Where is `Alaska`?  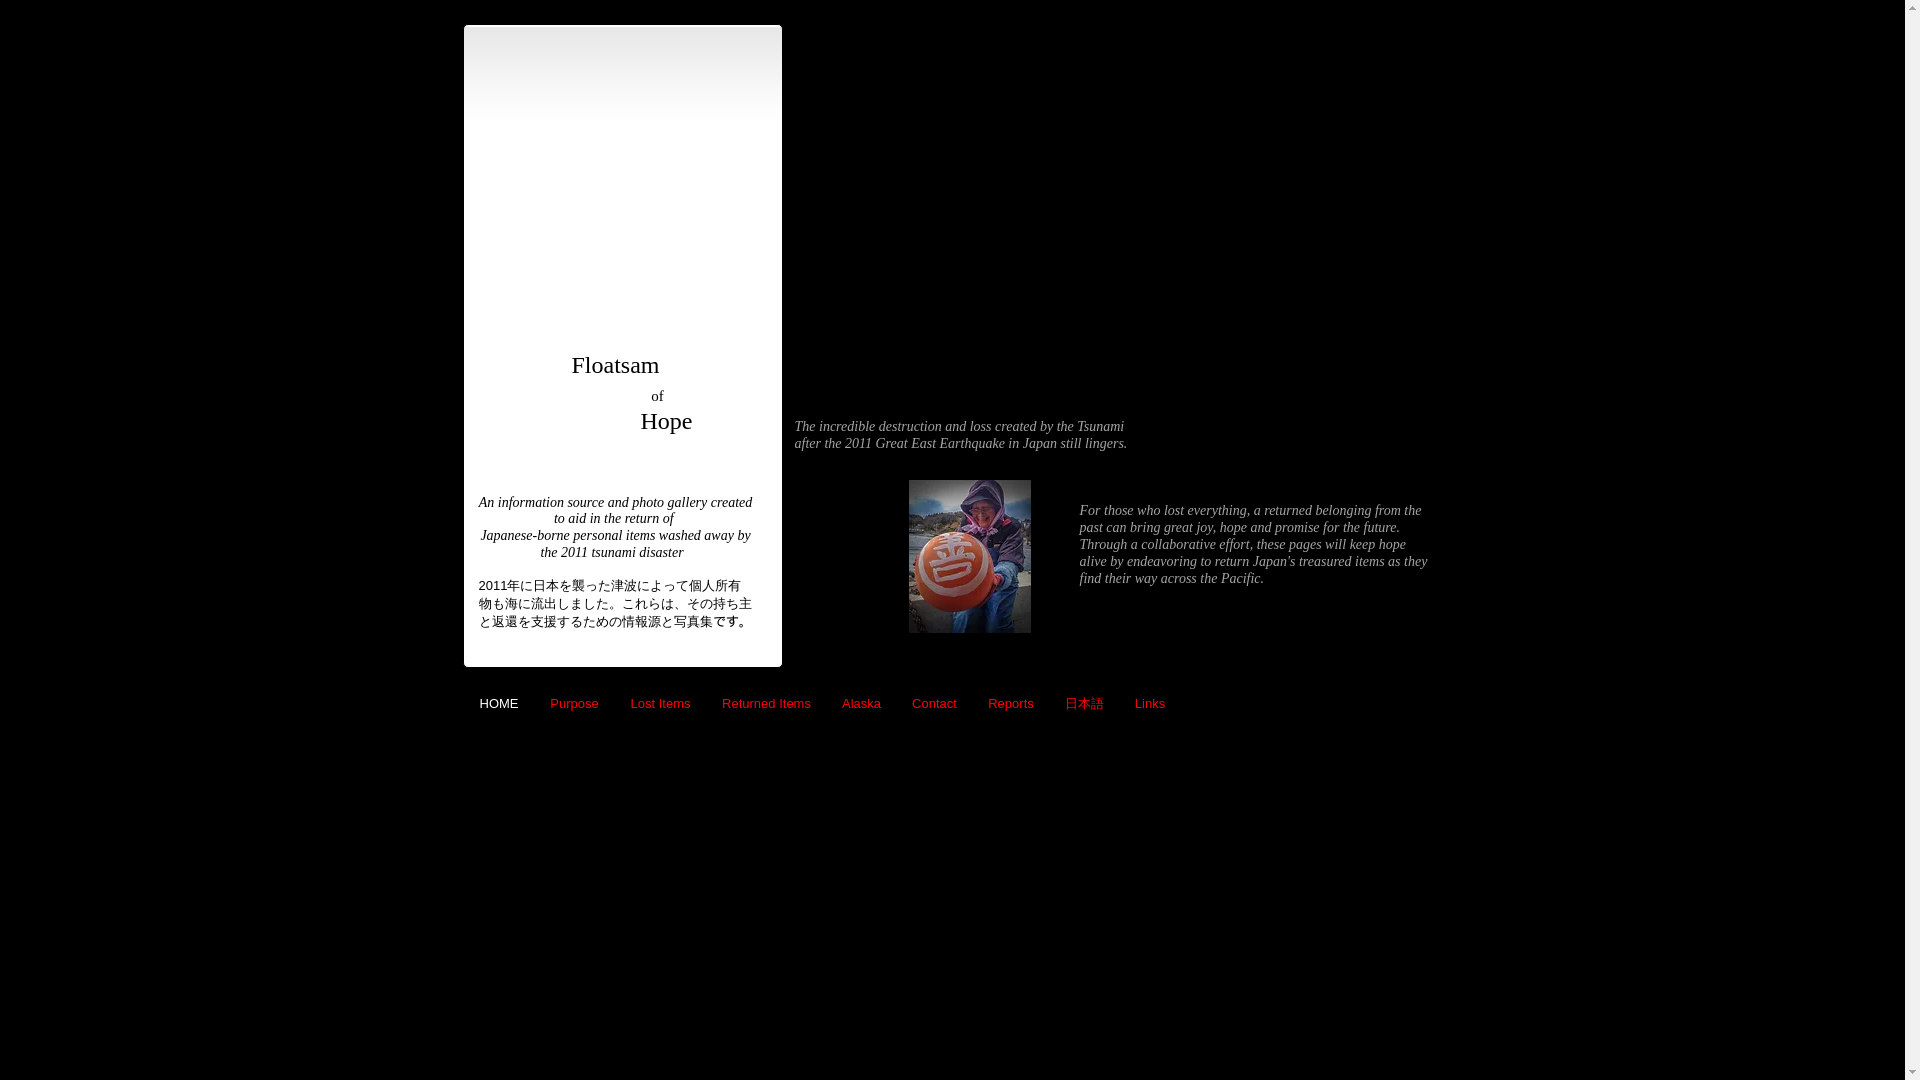
Alaska is located at coordinates (860, 704).